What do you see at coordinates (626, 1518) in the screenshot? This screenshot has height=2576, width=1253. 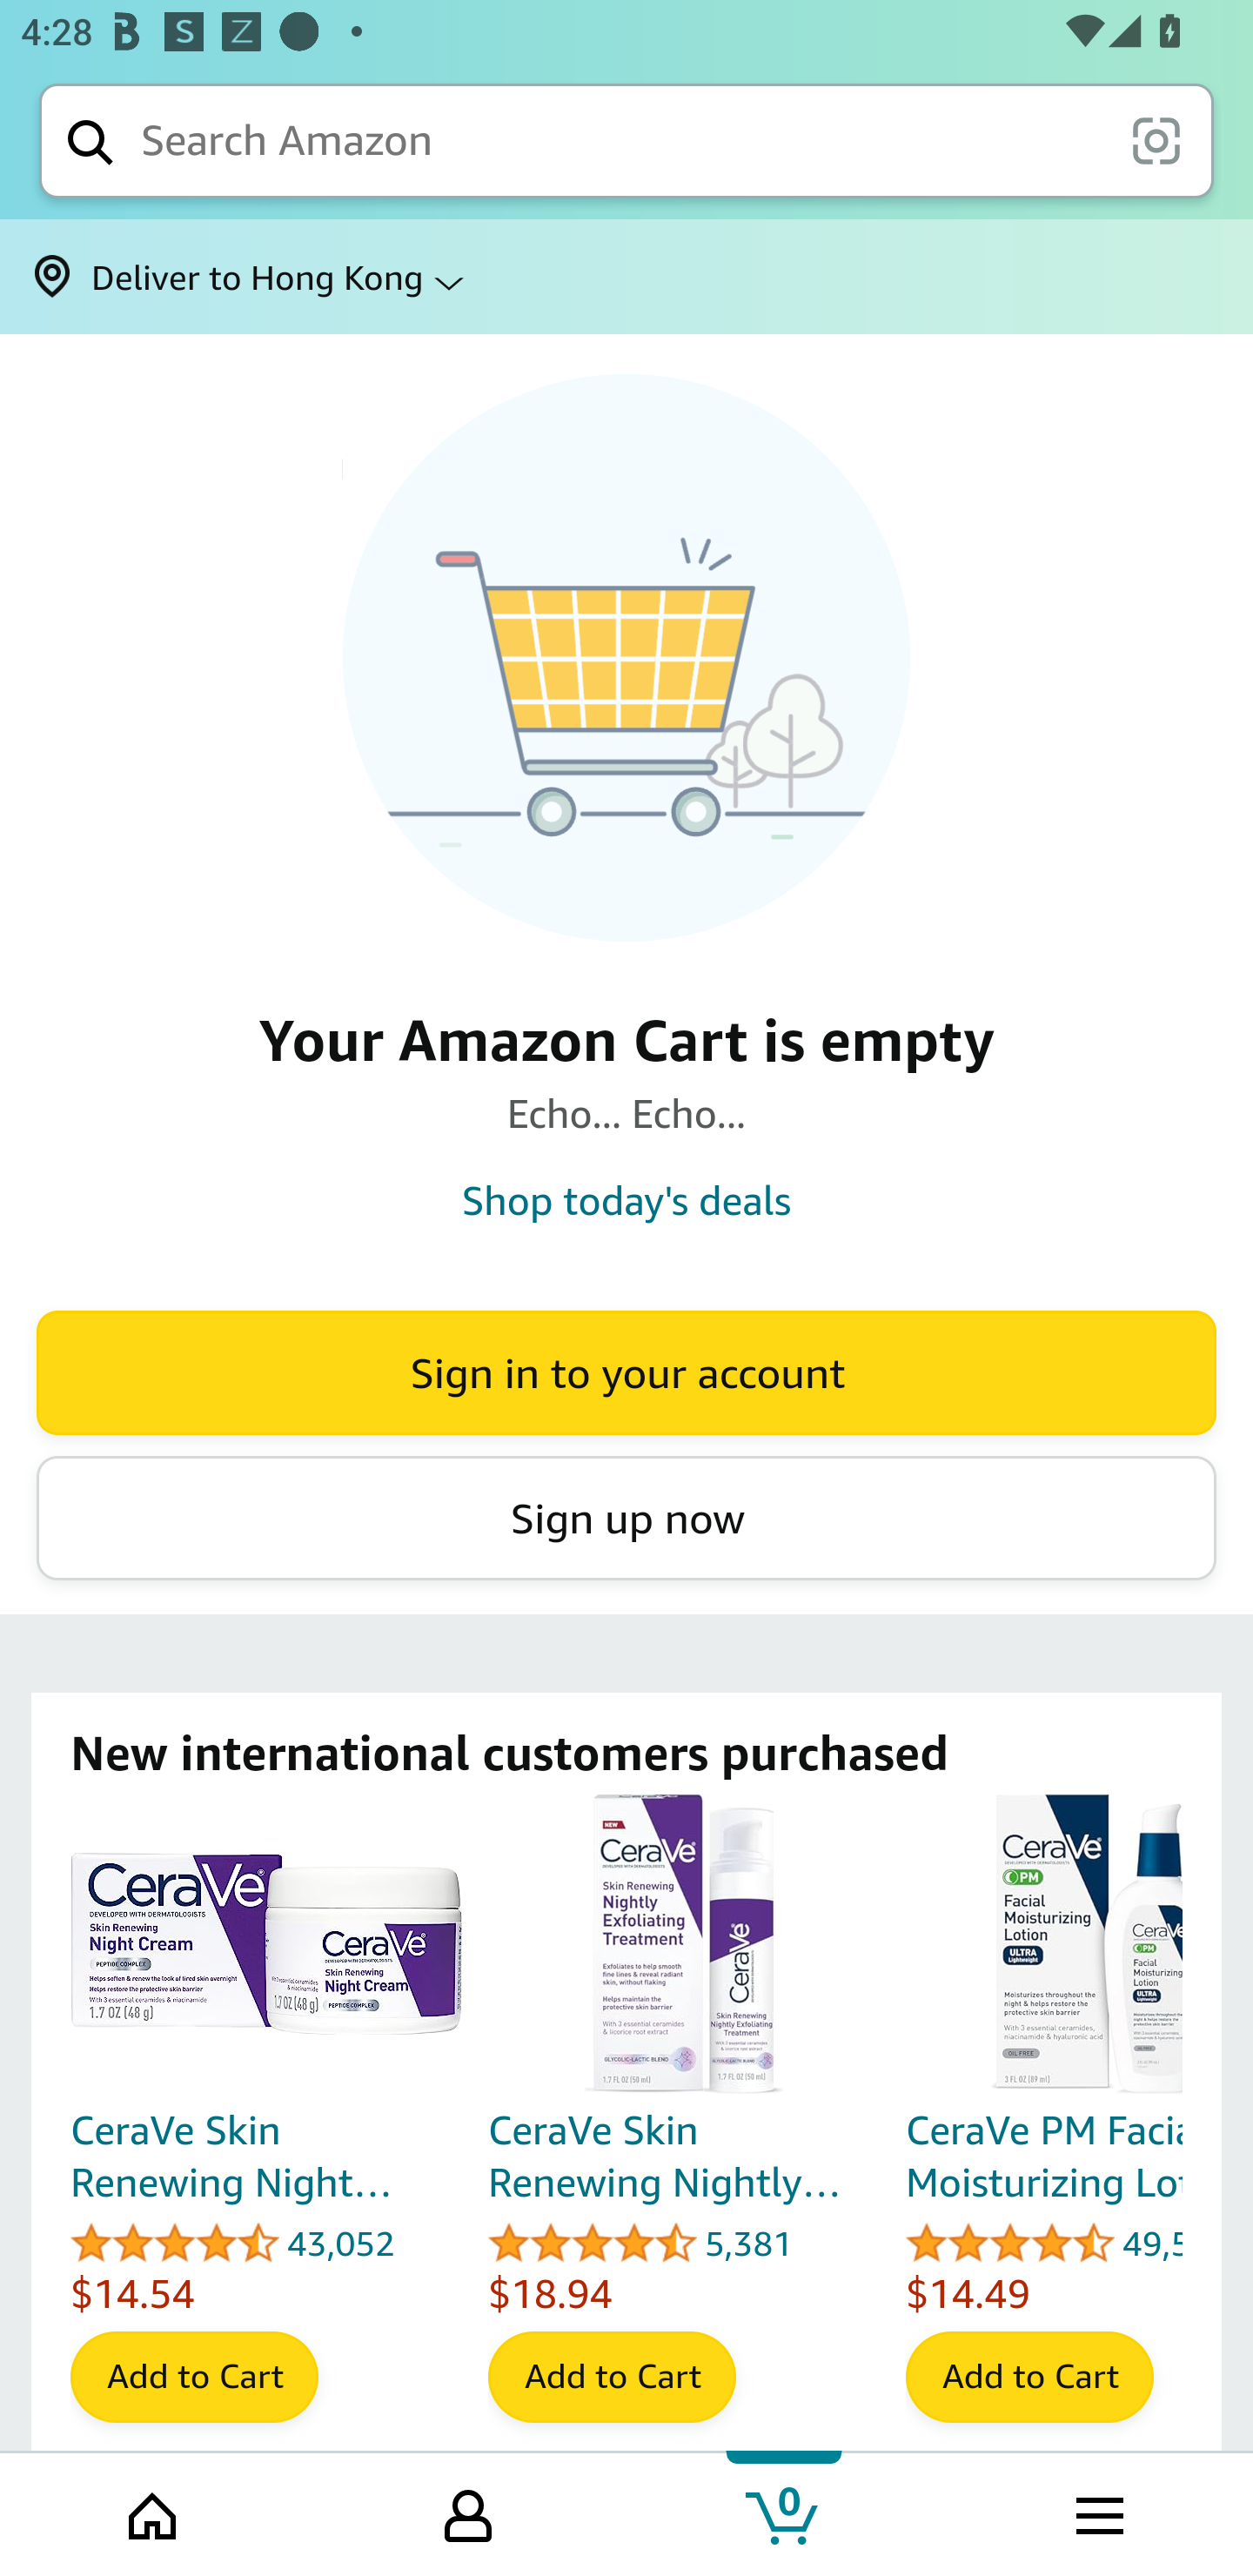 I see `Sign up now` at bounding box center [626, 1518].